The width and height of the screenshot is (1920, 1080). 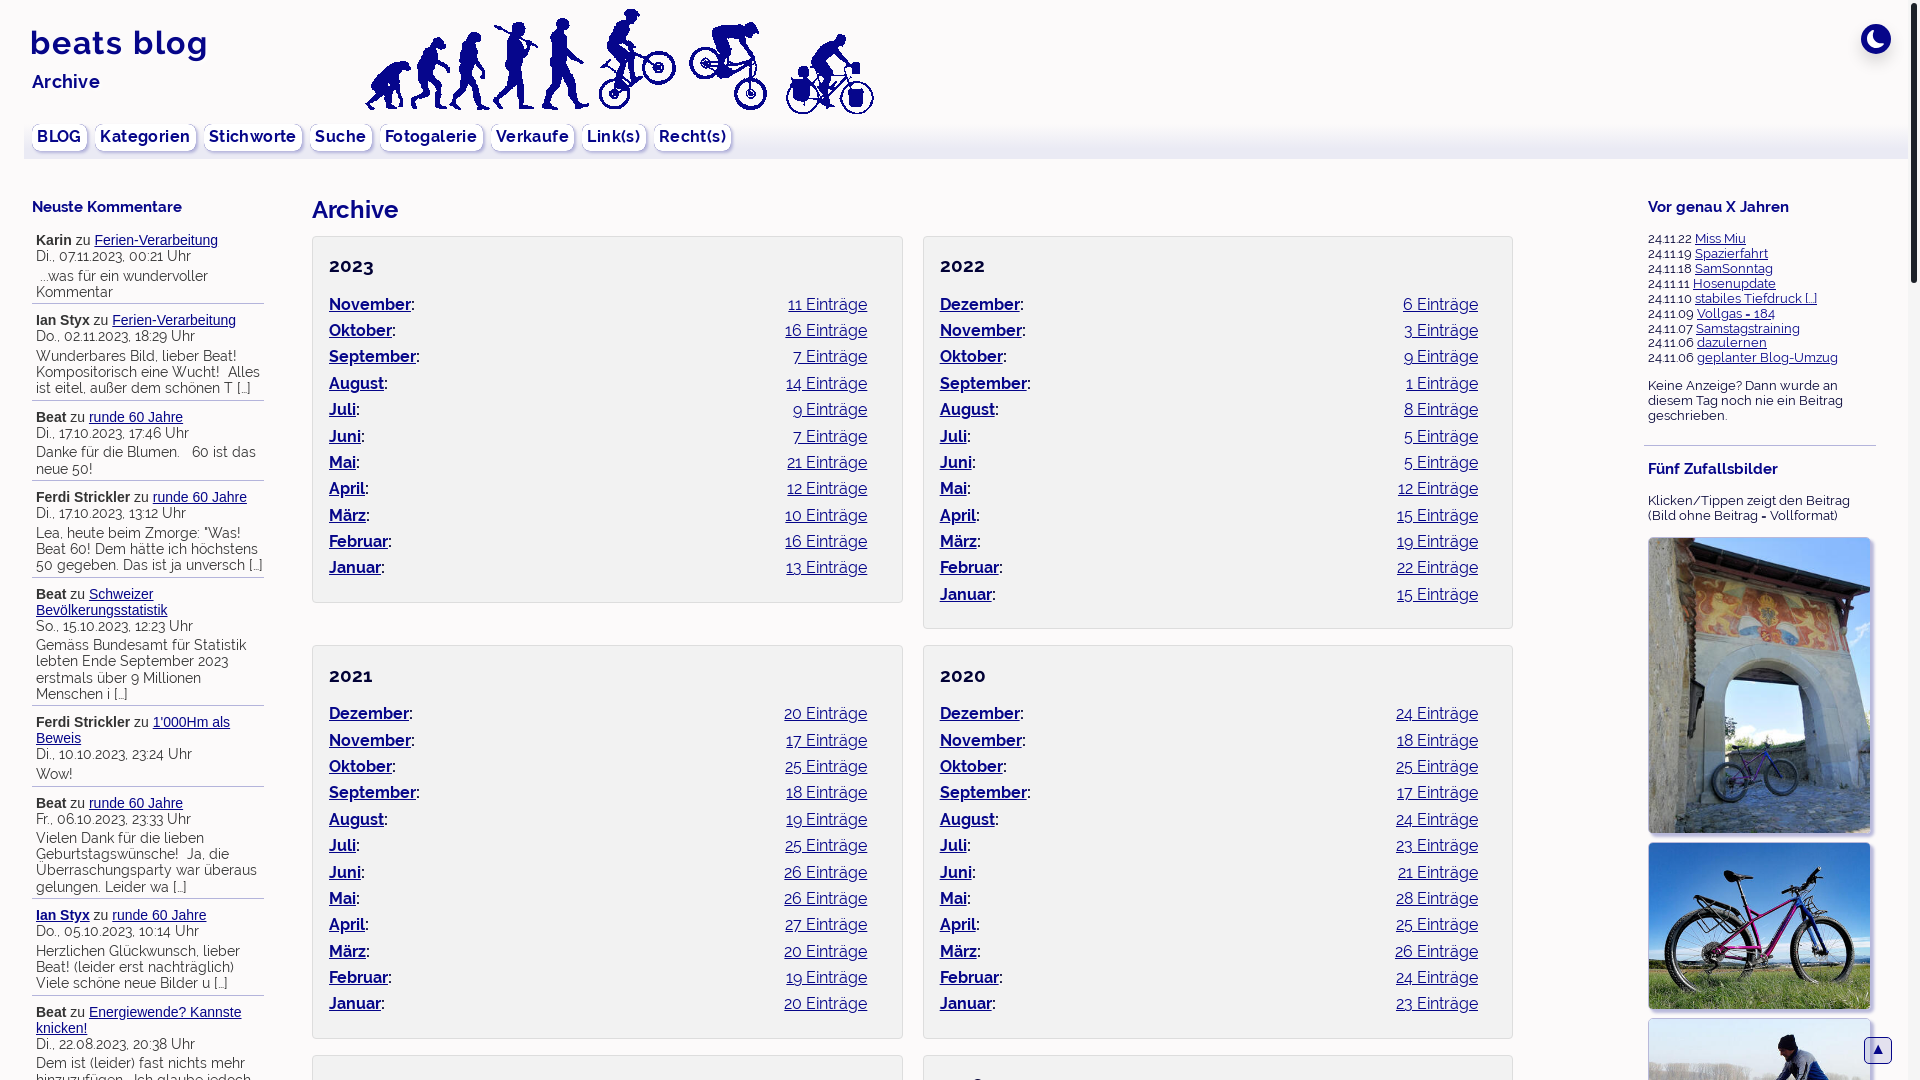 I want to click on Spazierfahrt, so click(x=1732, y=254).